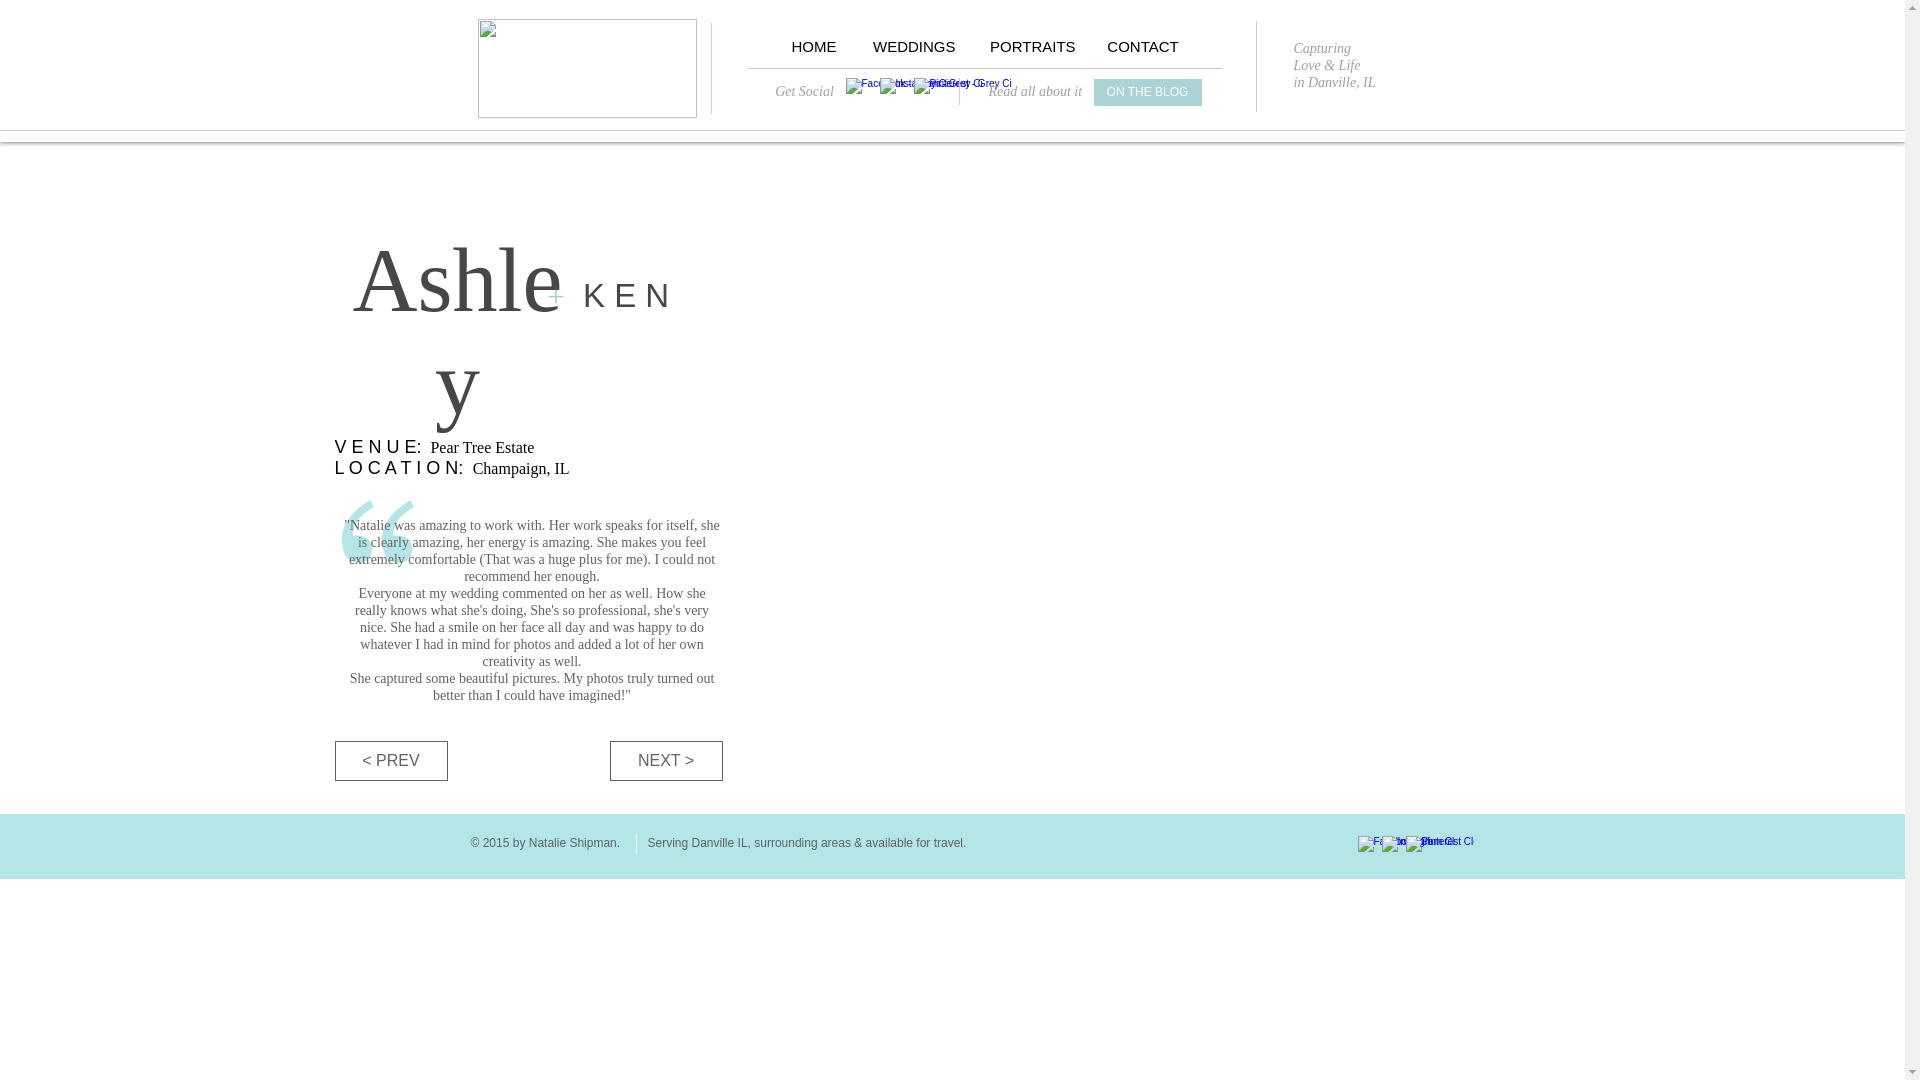 This screenshot has height=1080, width=1920. Describe the element at coordinates (1148, 92) in the screenshot. I see `ON THE BLOG` at that location.